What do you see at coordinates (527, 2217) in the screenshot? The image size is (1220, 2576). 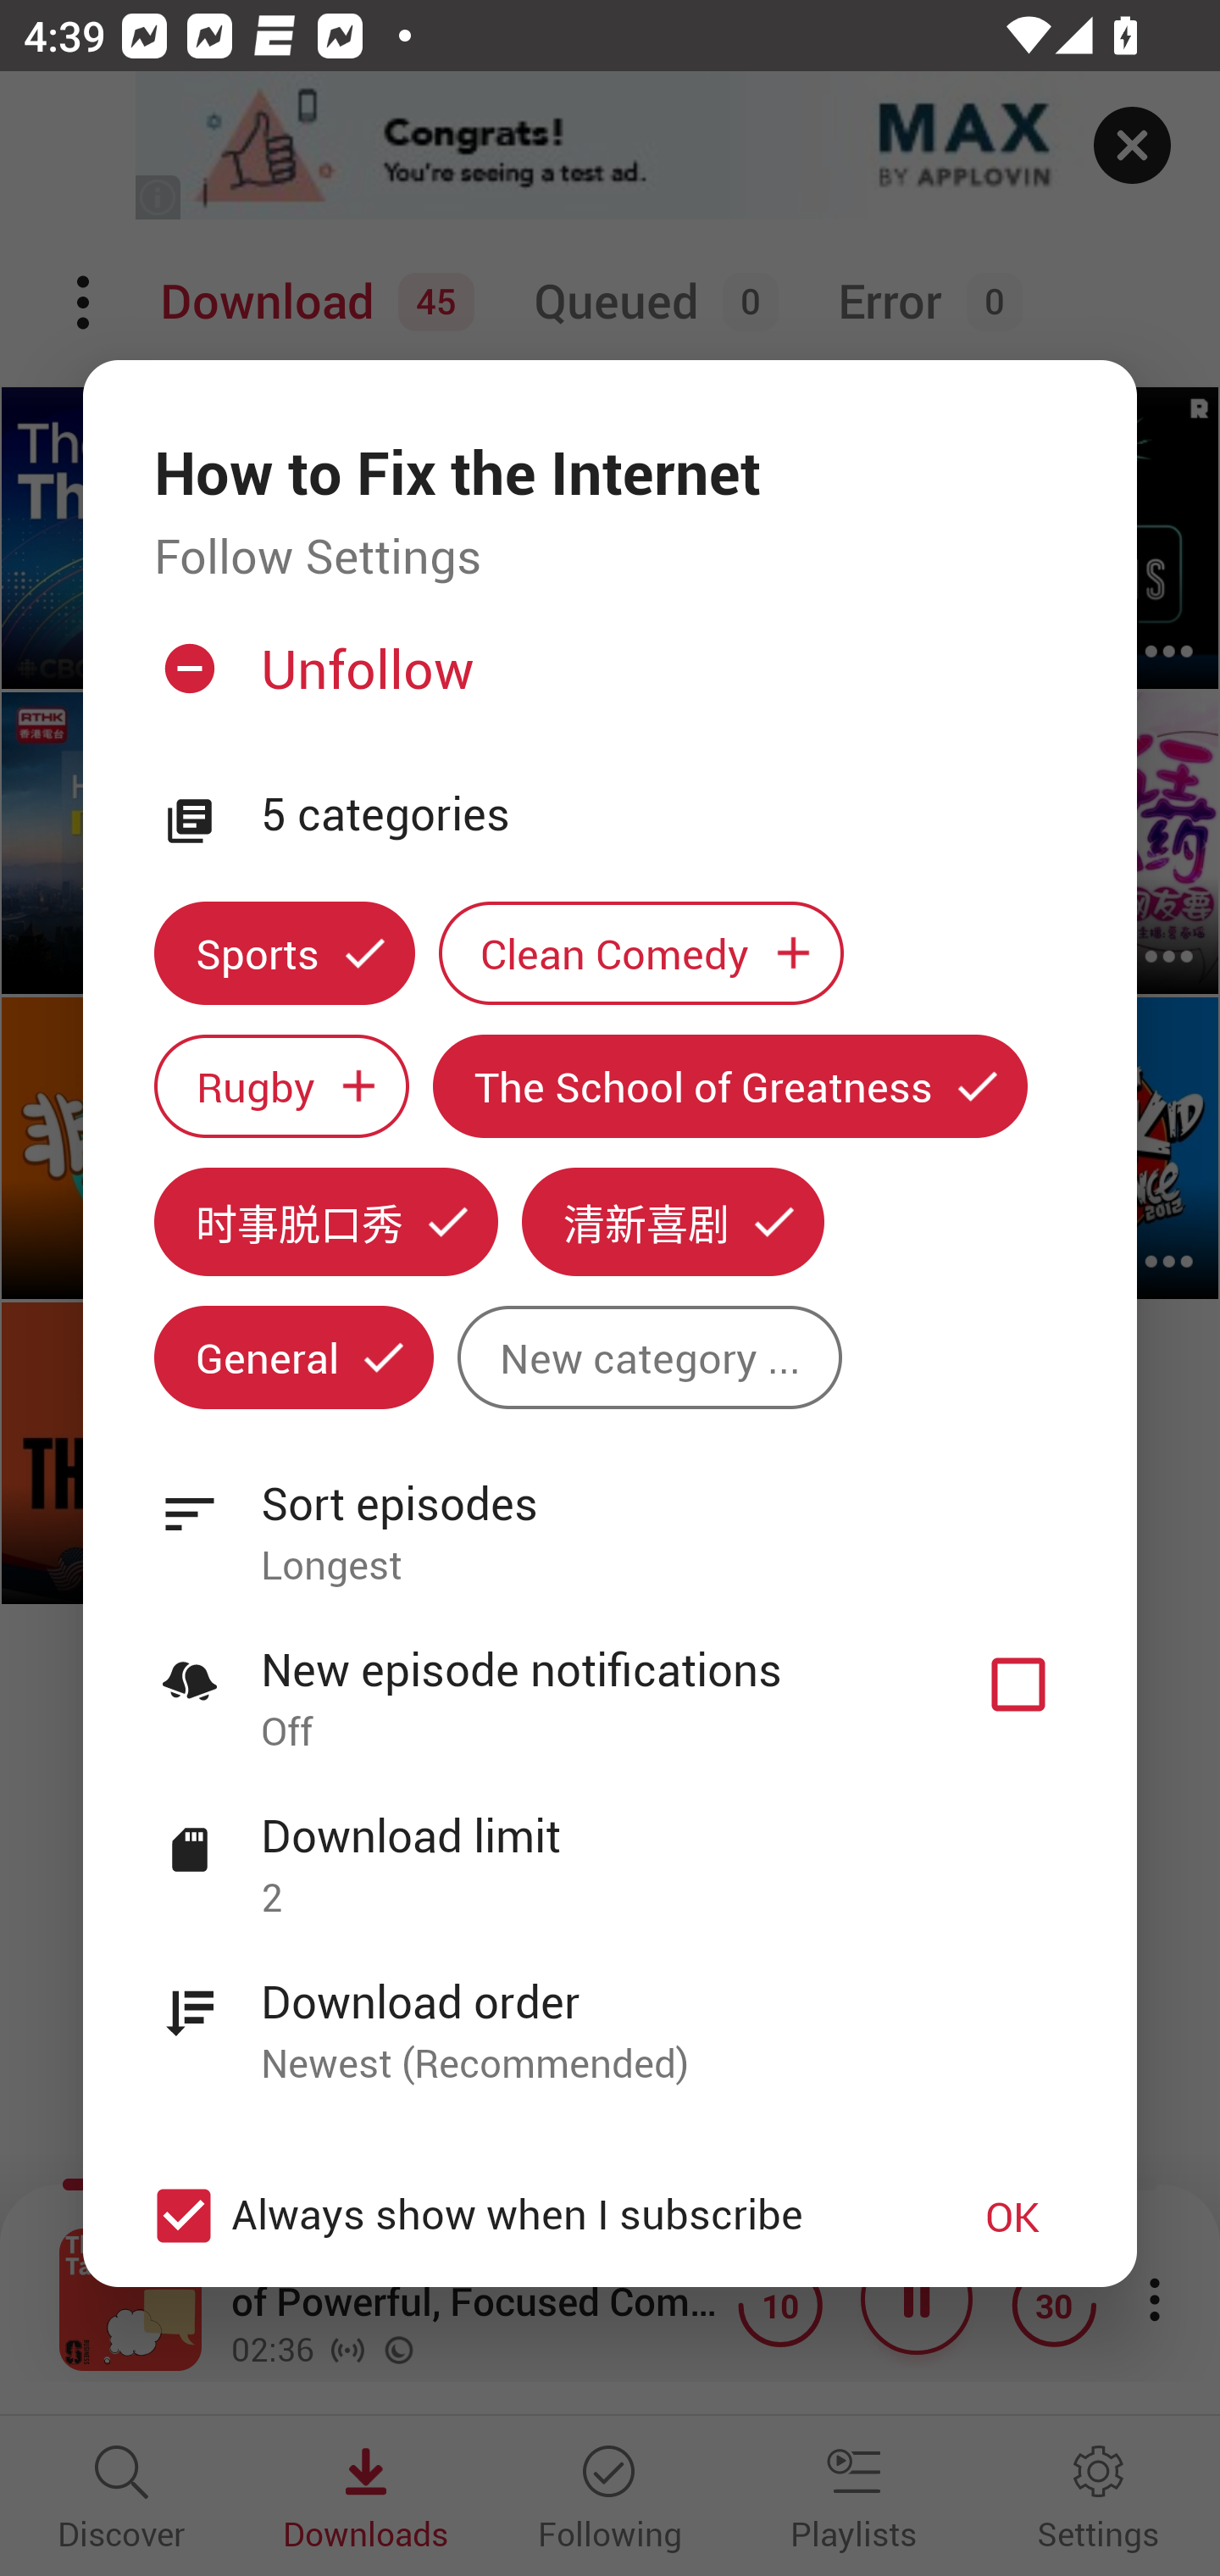 I see `Always show when I subscribe` at bounding box center [527, 2217].